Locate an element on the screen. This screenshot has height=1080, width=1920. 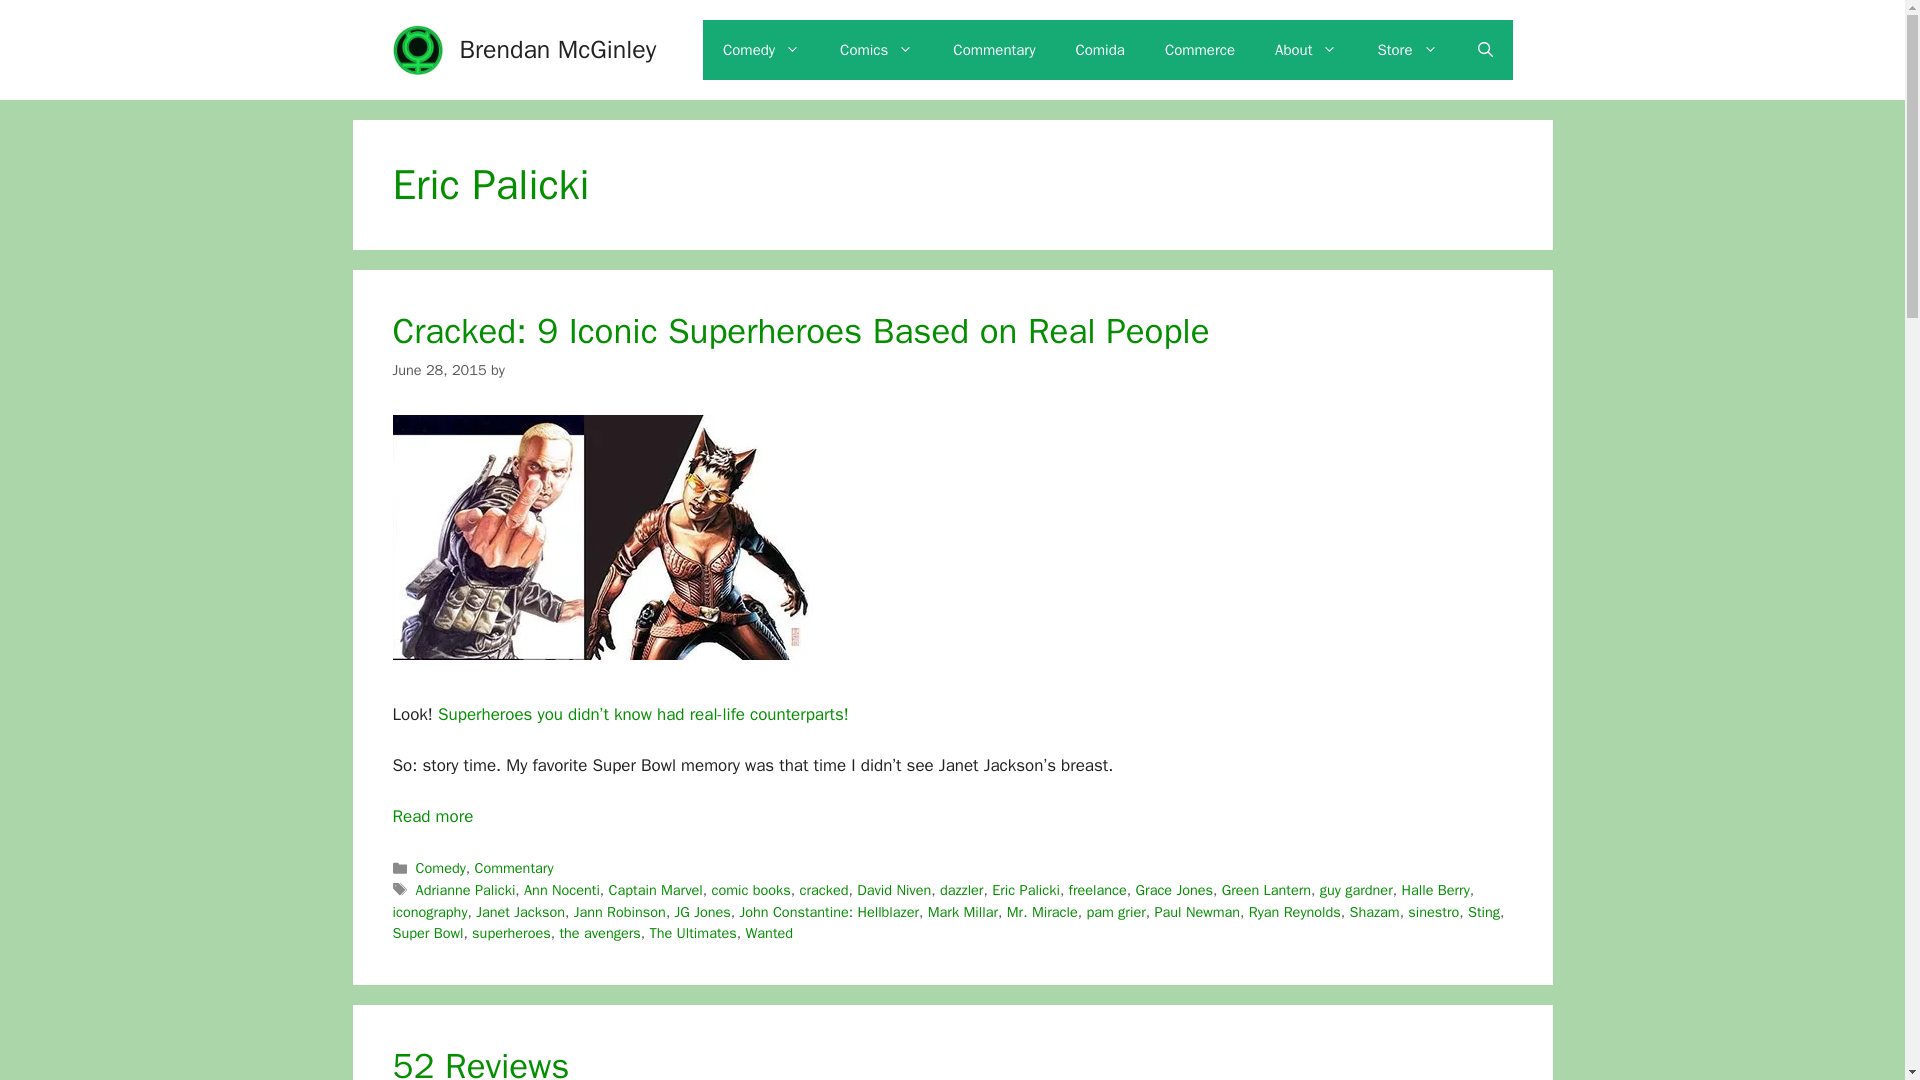
Store is located at coordinates (1407, 50).